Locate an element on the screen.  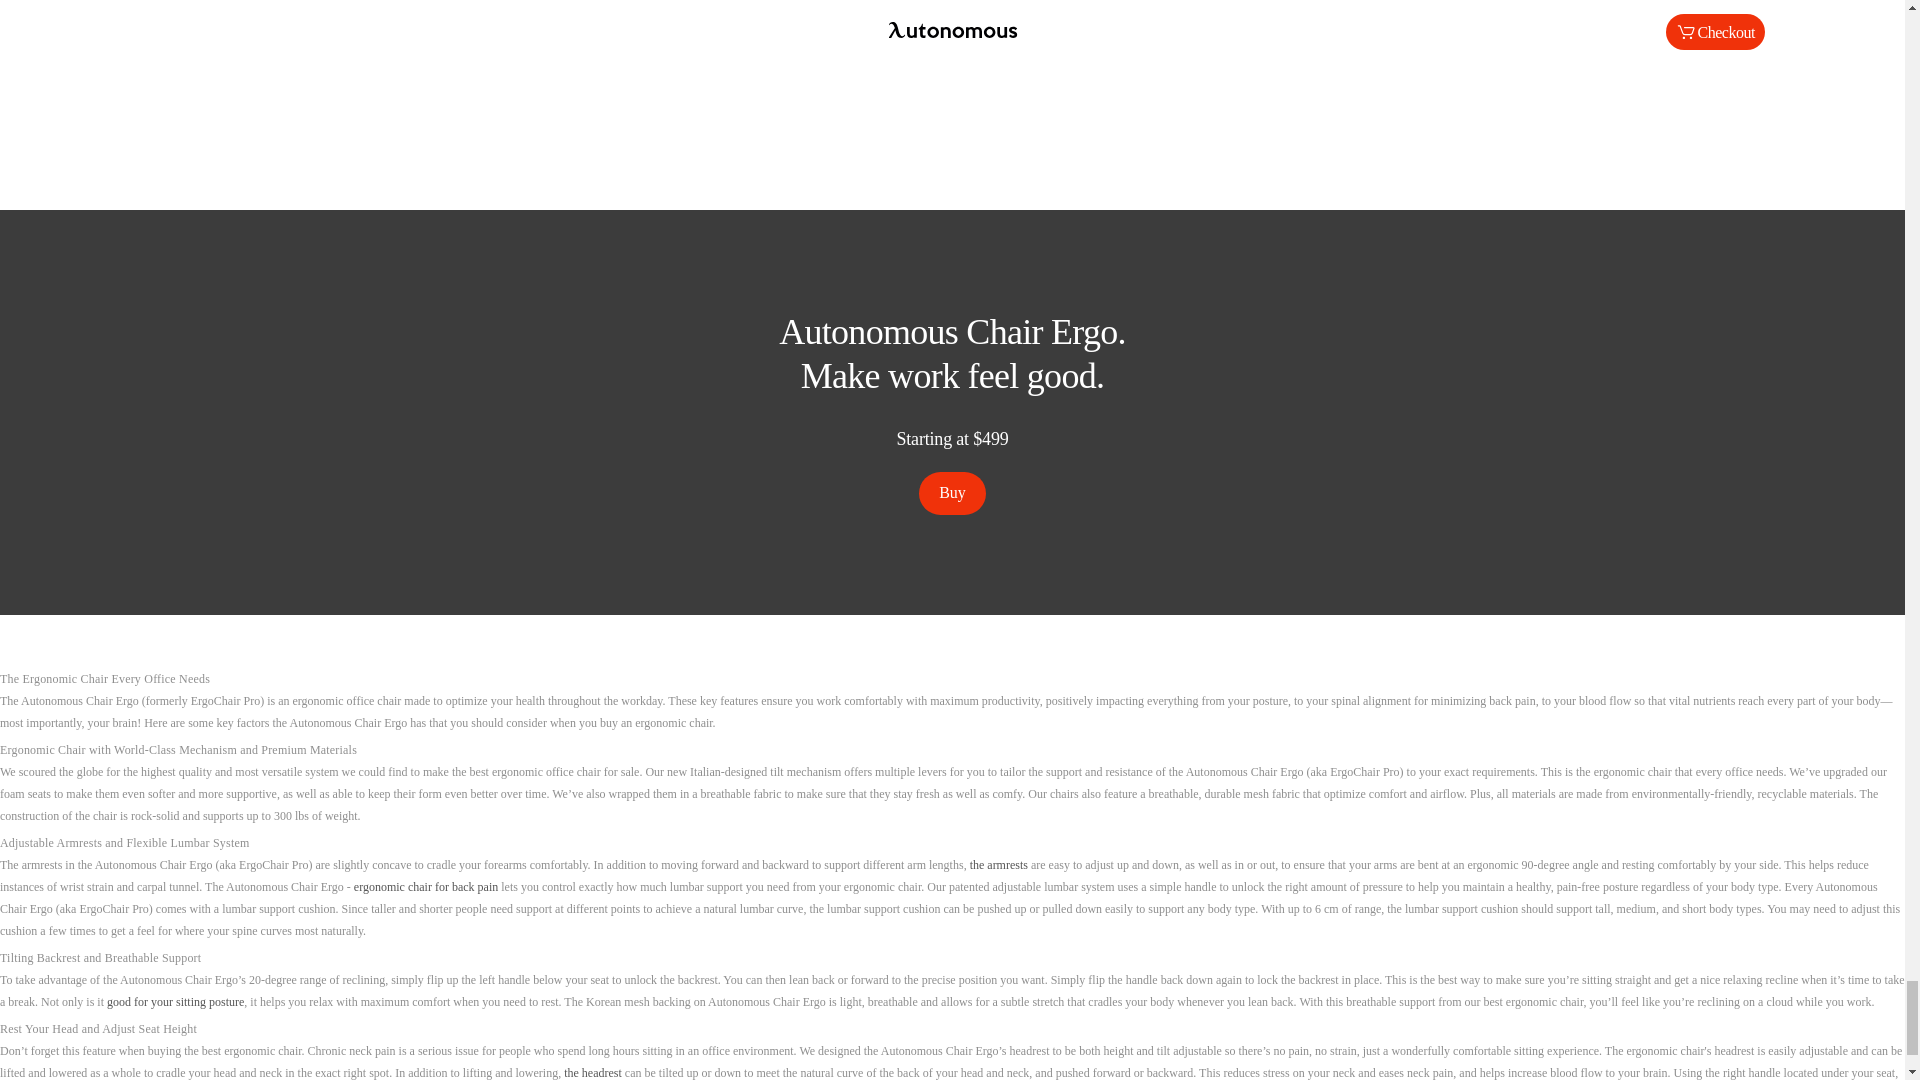
ergonomic chair for back pain is located at coordinates (425, 887).